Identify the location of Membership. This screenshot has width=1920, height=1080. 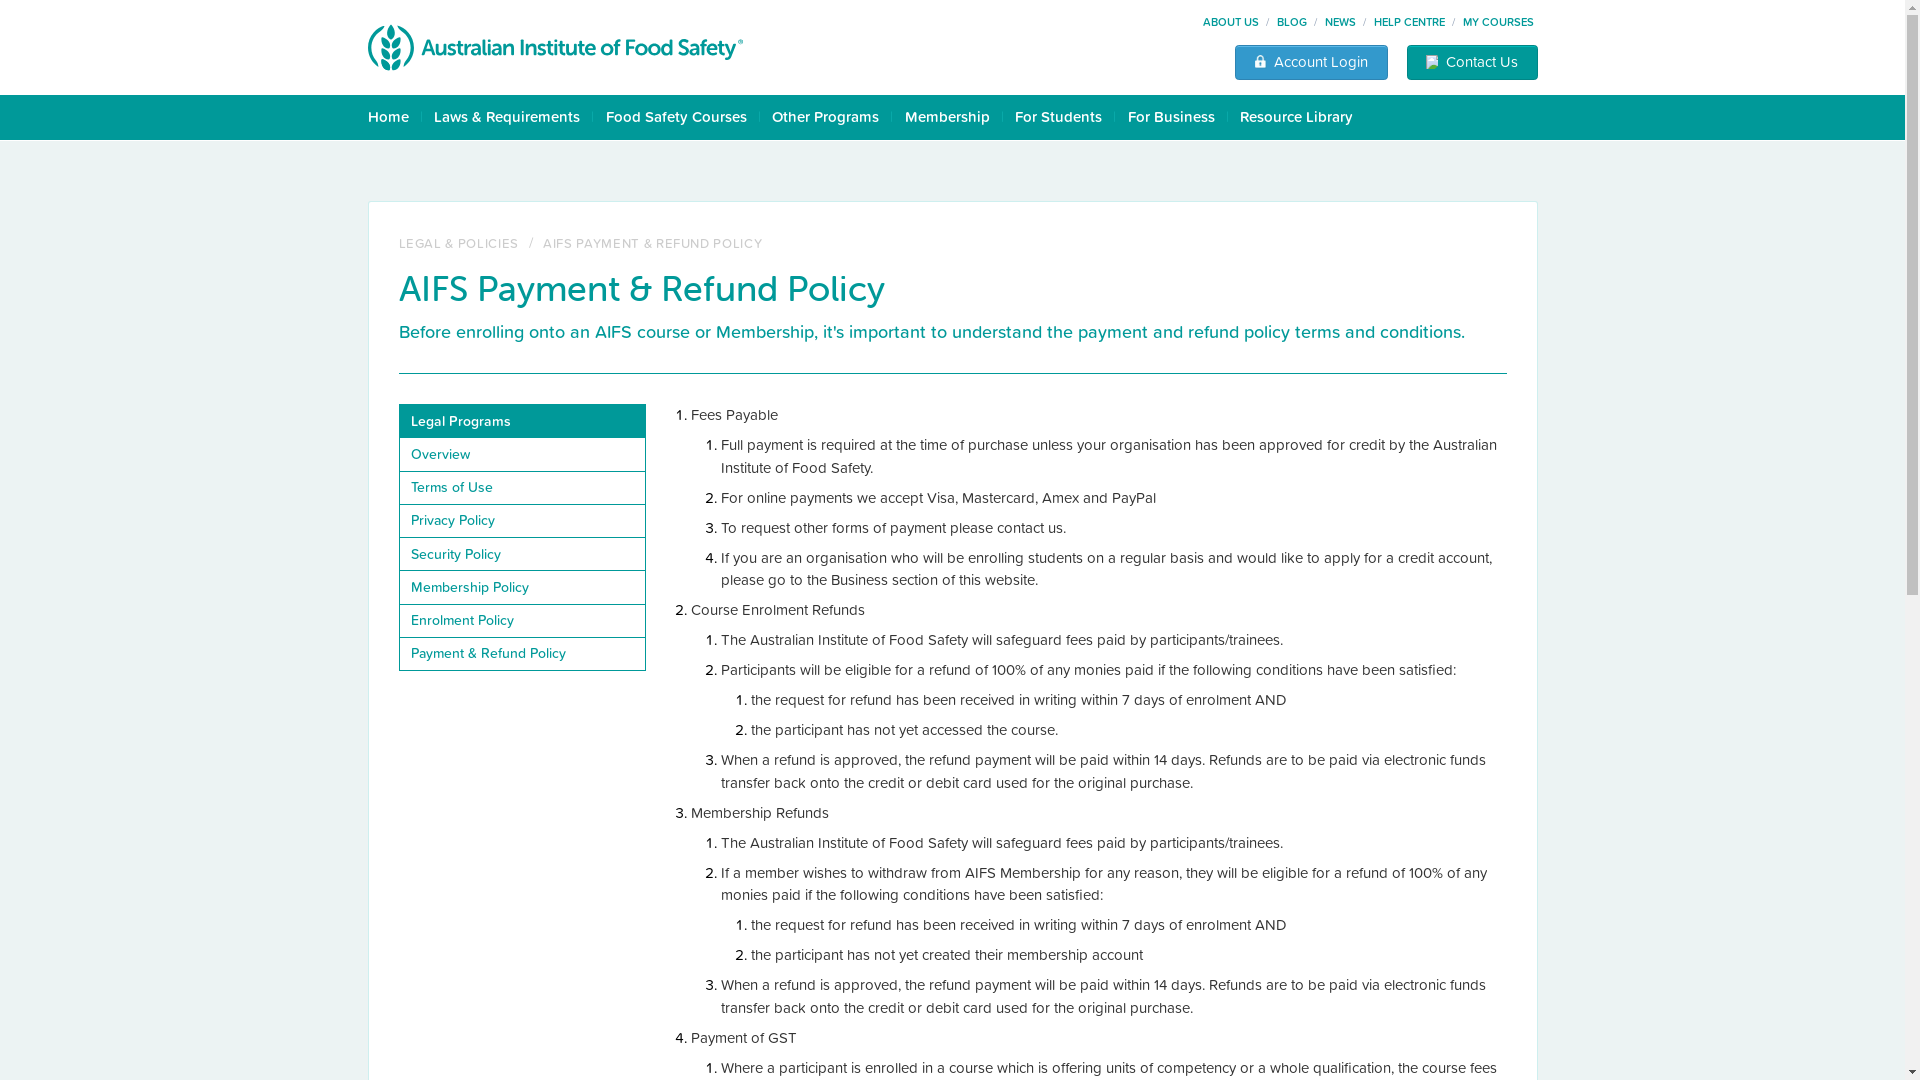
(946, 116).